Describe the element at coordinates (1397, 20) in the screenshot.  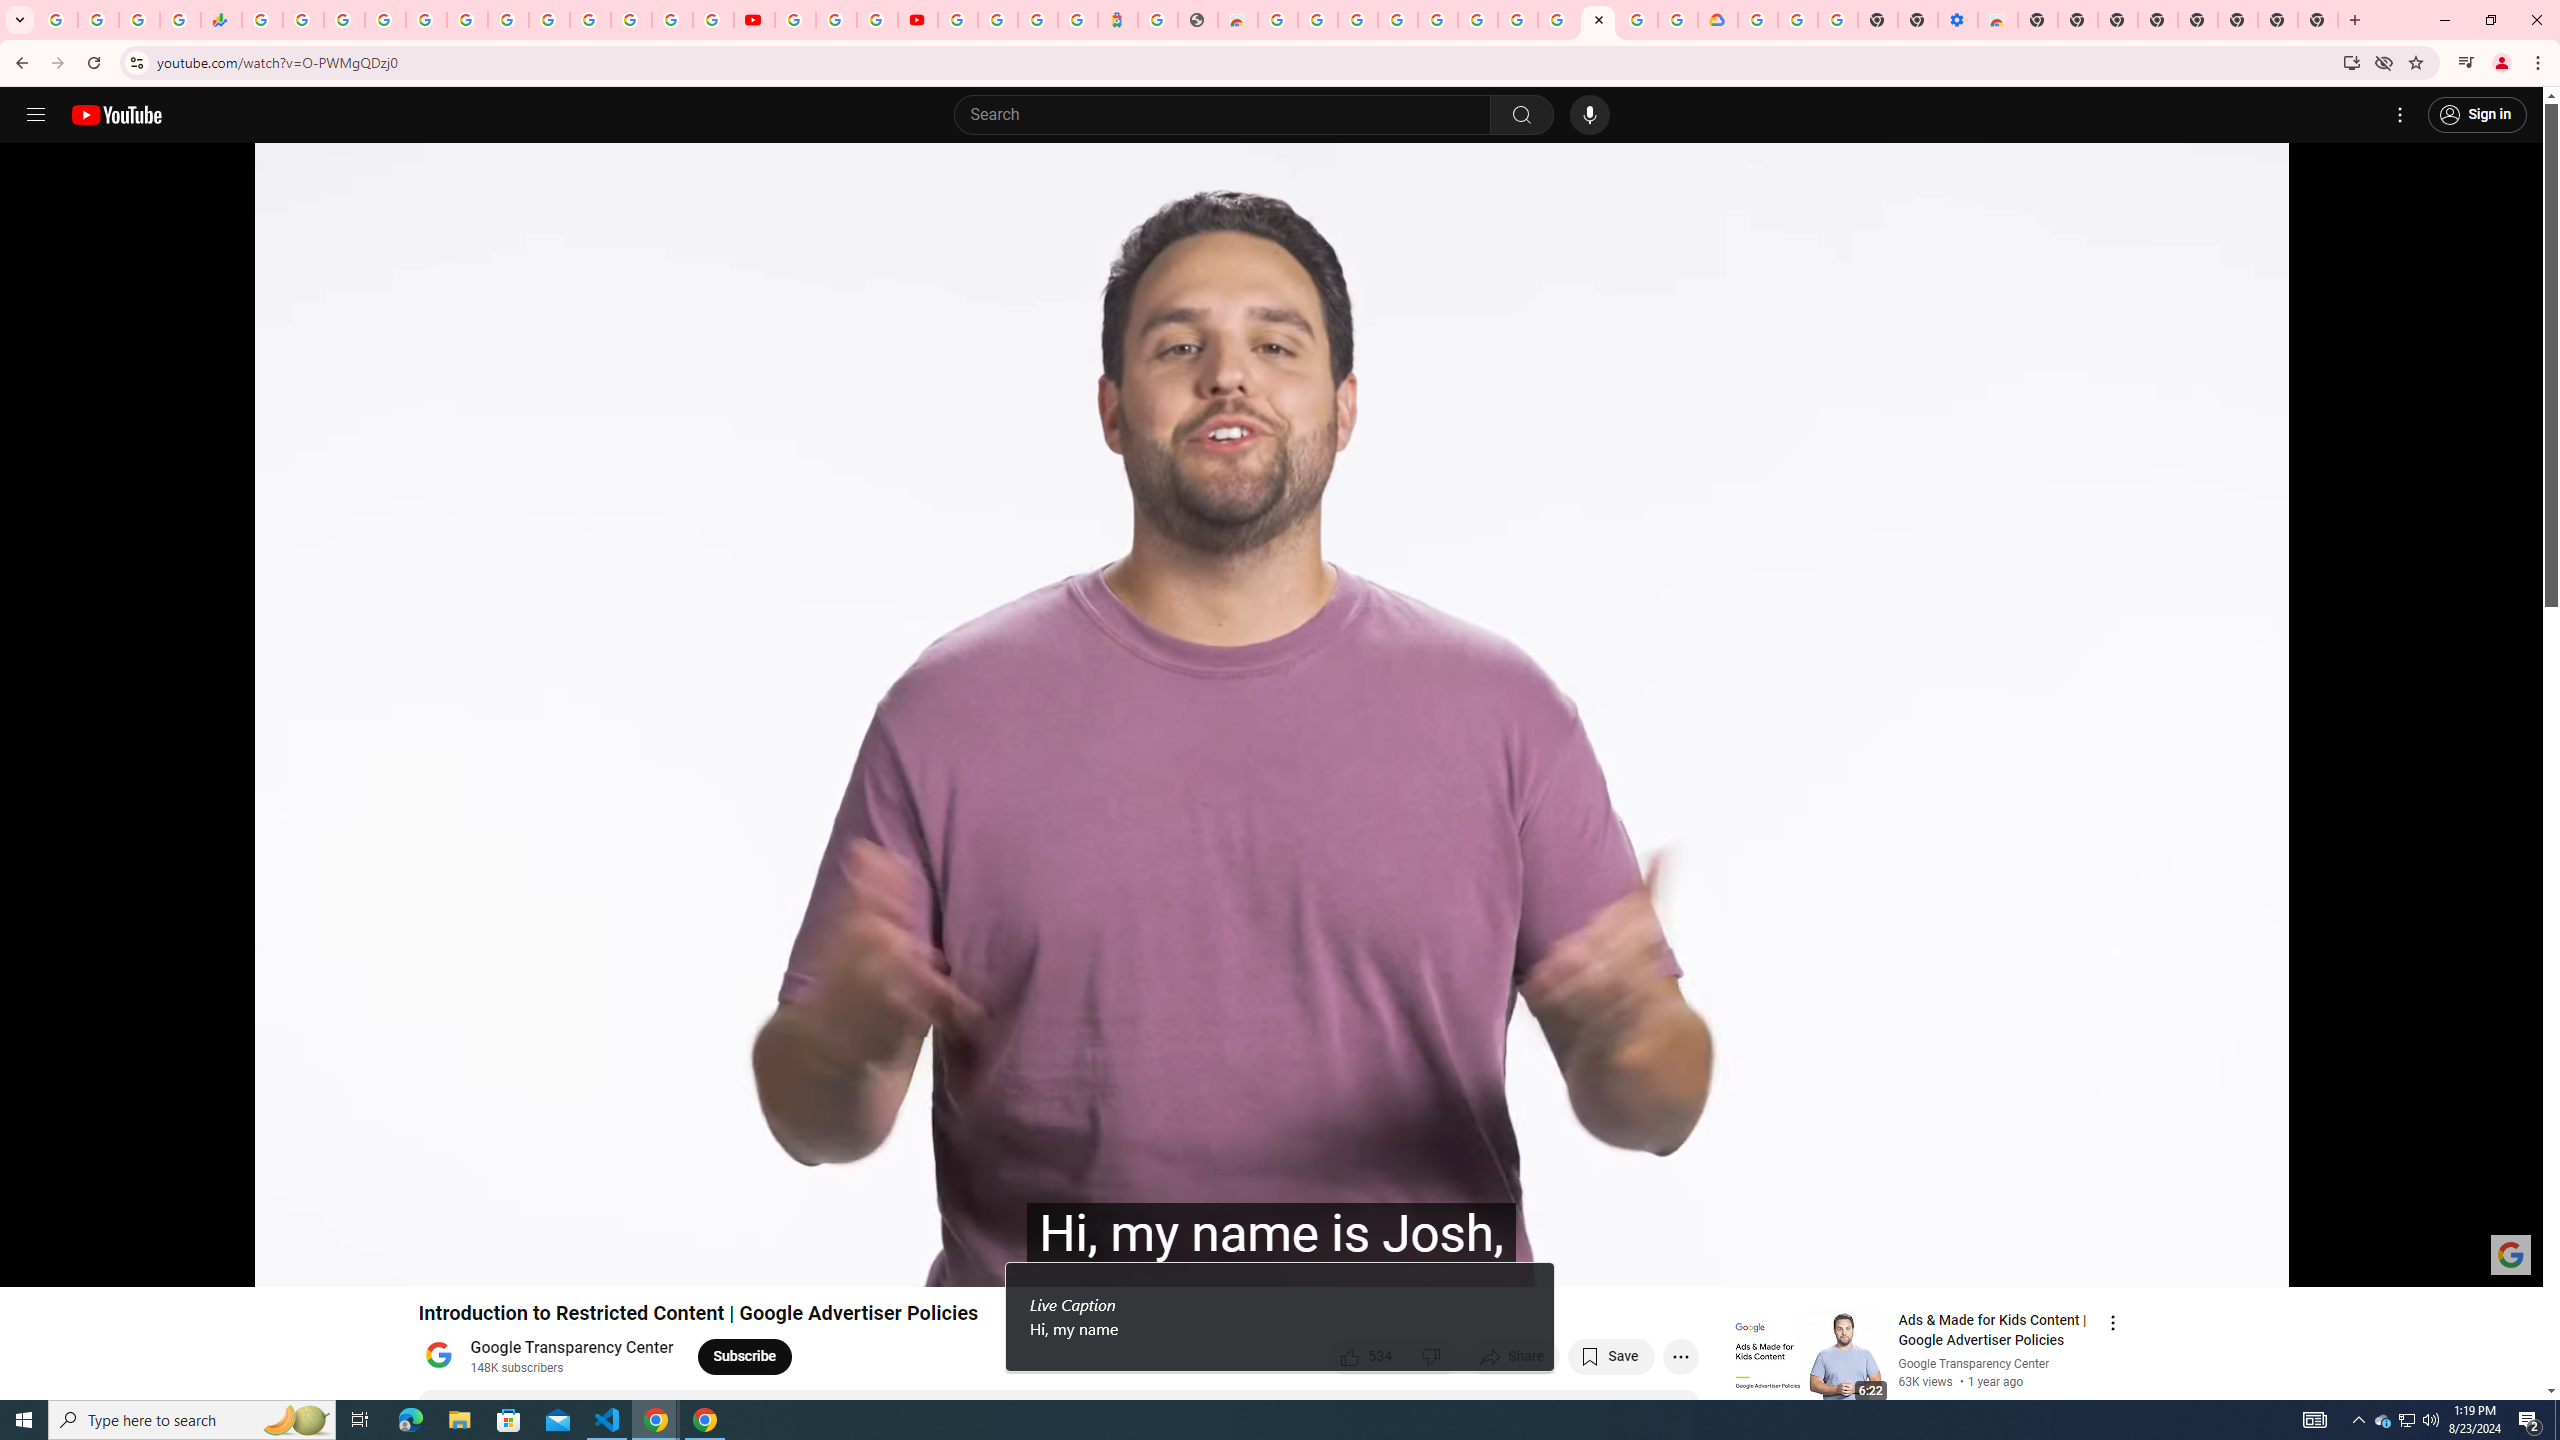
I see `Ad Settings` at that location.